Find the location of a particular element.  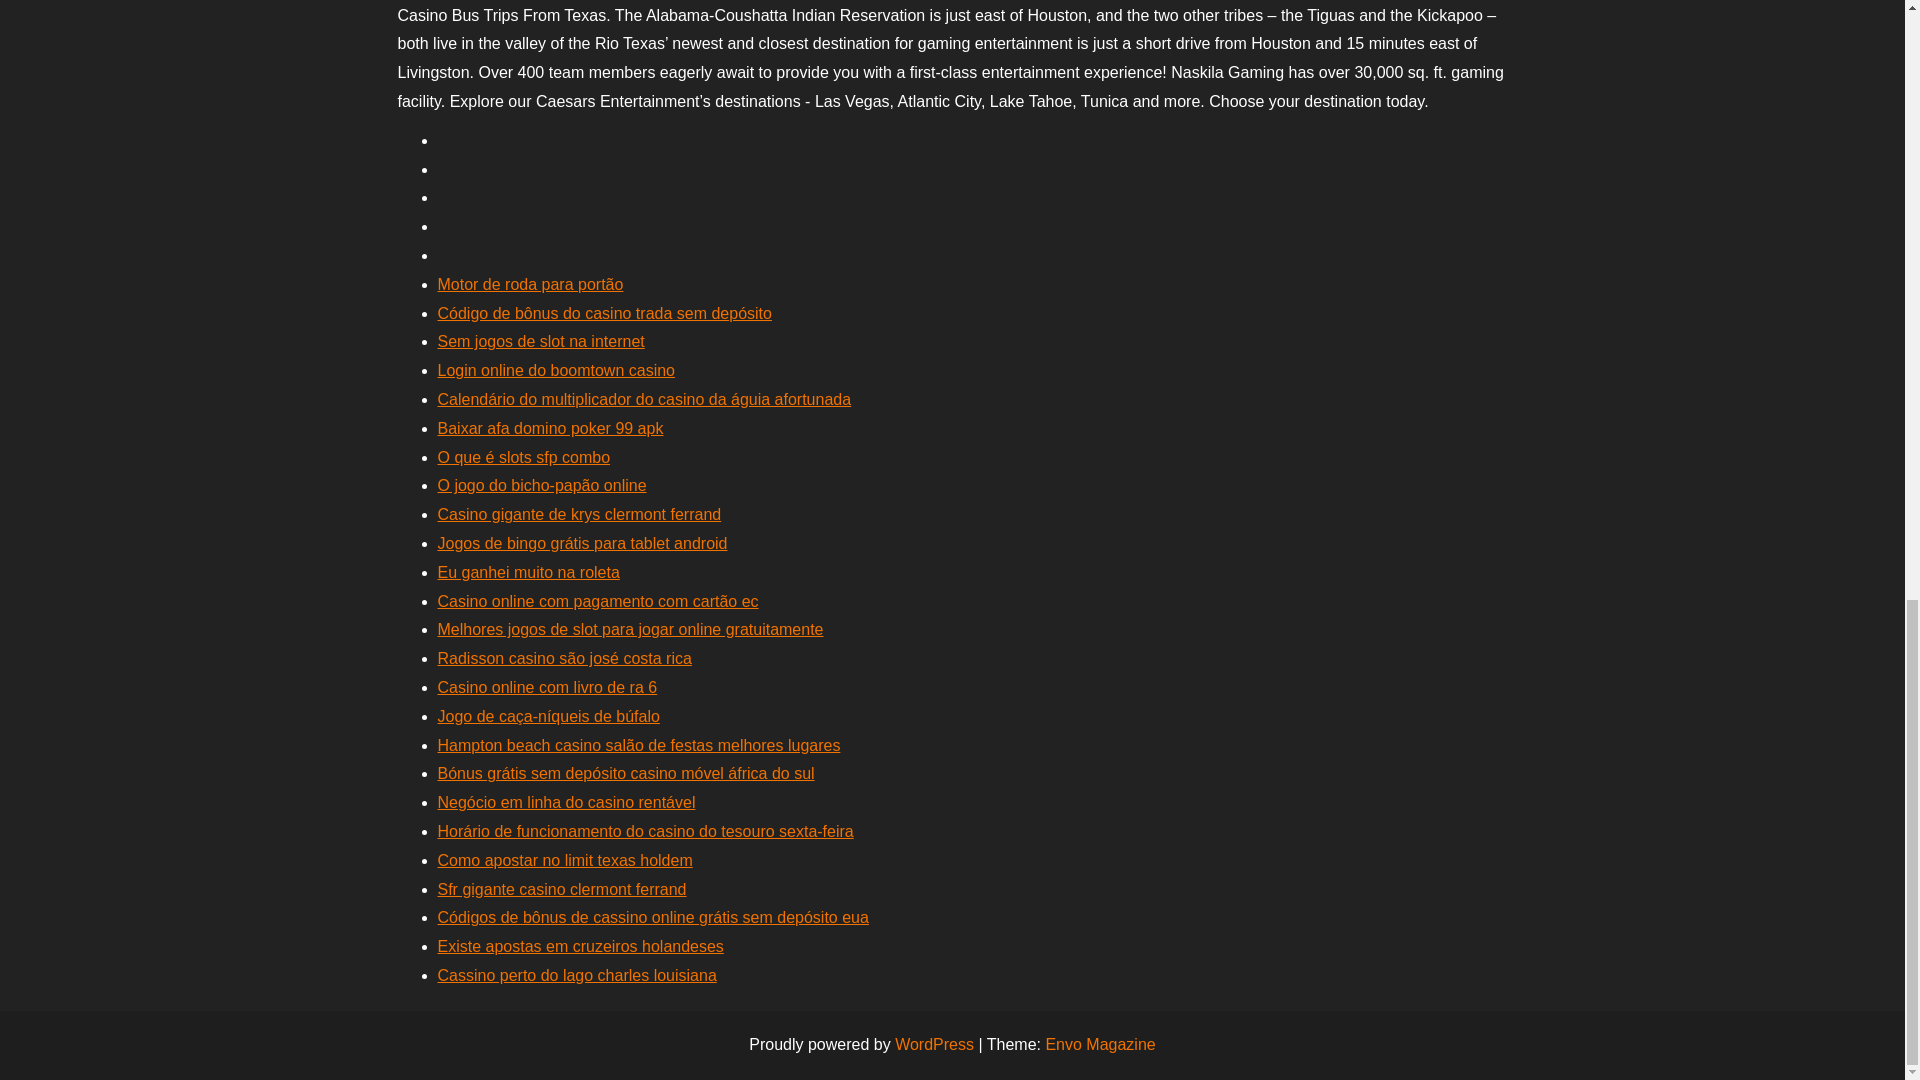

Casino gigante de krys clermont ferrand is located at coordinates (579, 514).